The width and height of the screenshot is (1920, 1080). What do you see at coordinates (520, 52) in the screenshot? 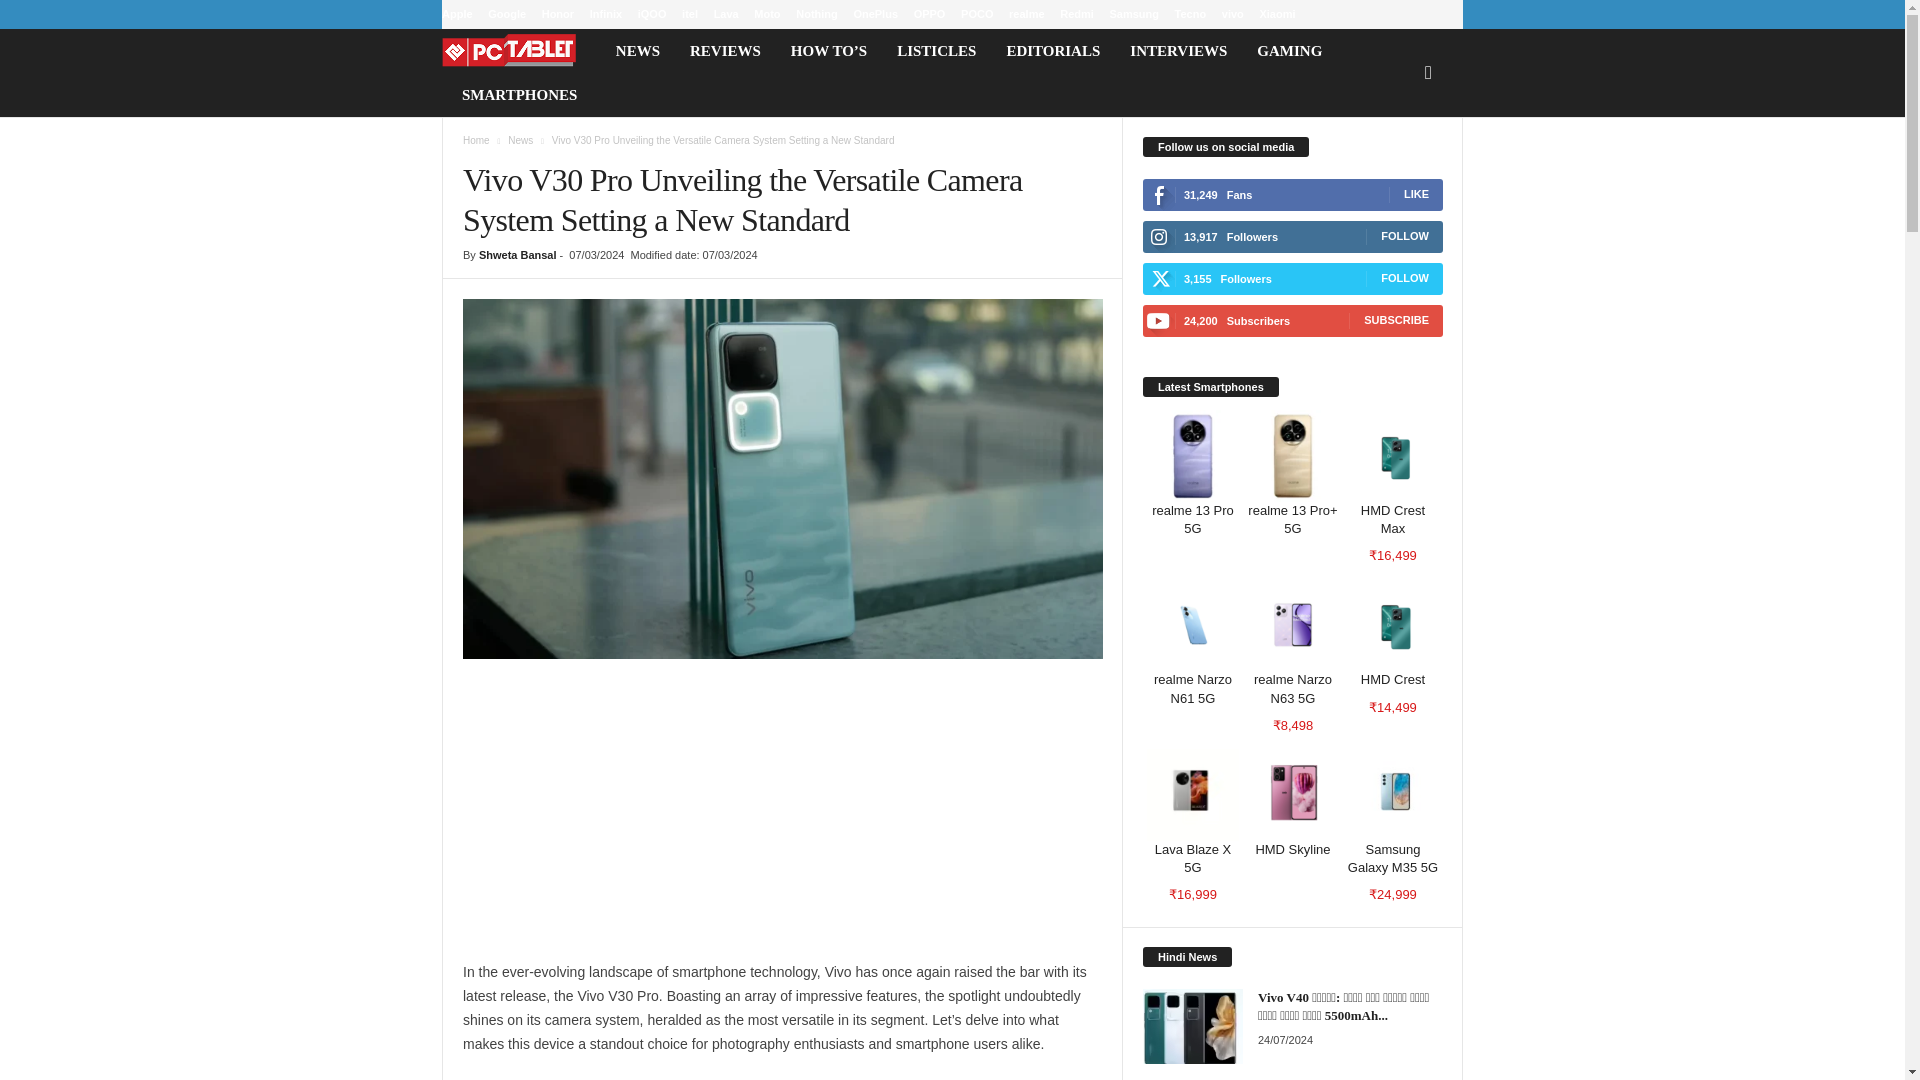
I see `PC-Tablet India` at bounding box center [520, 52].